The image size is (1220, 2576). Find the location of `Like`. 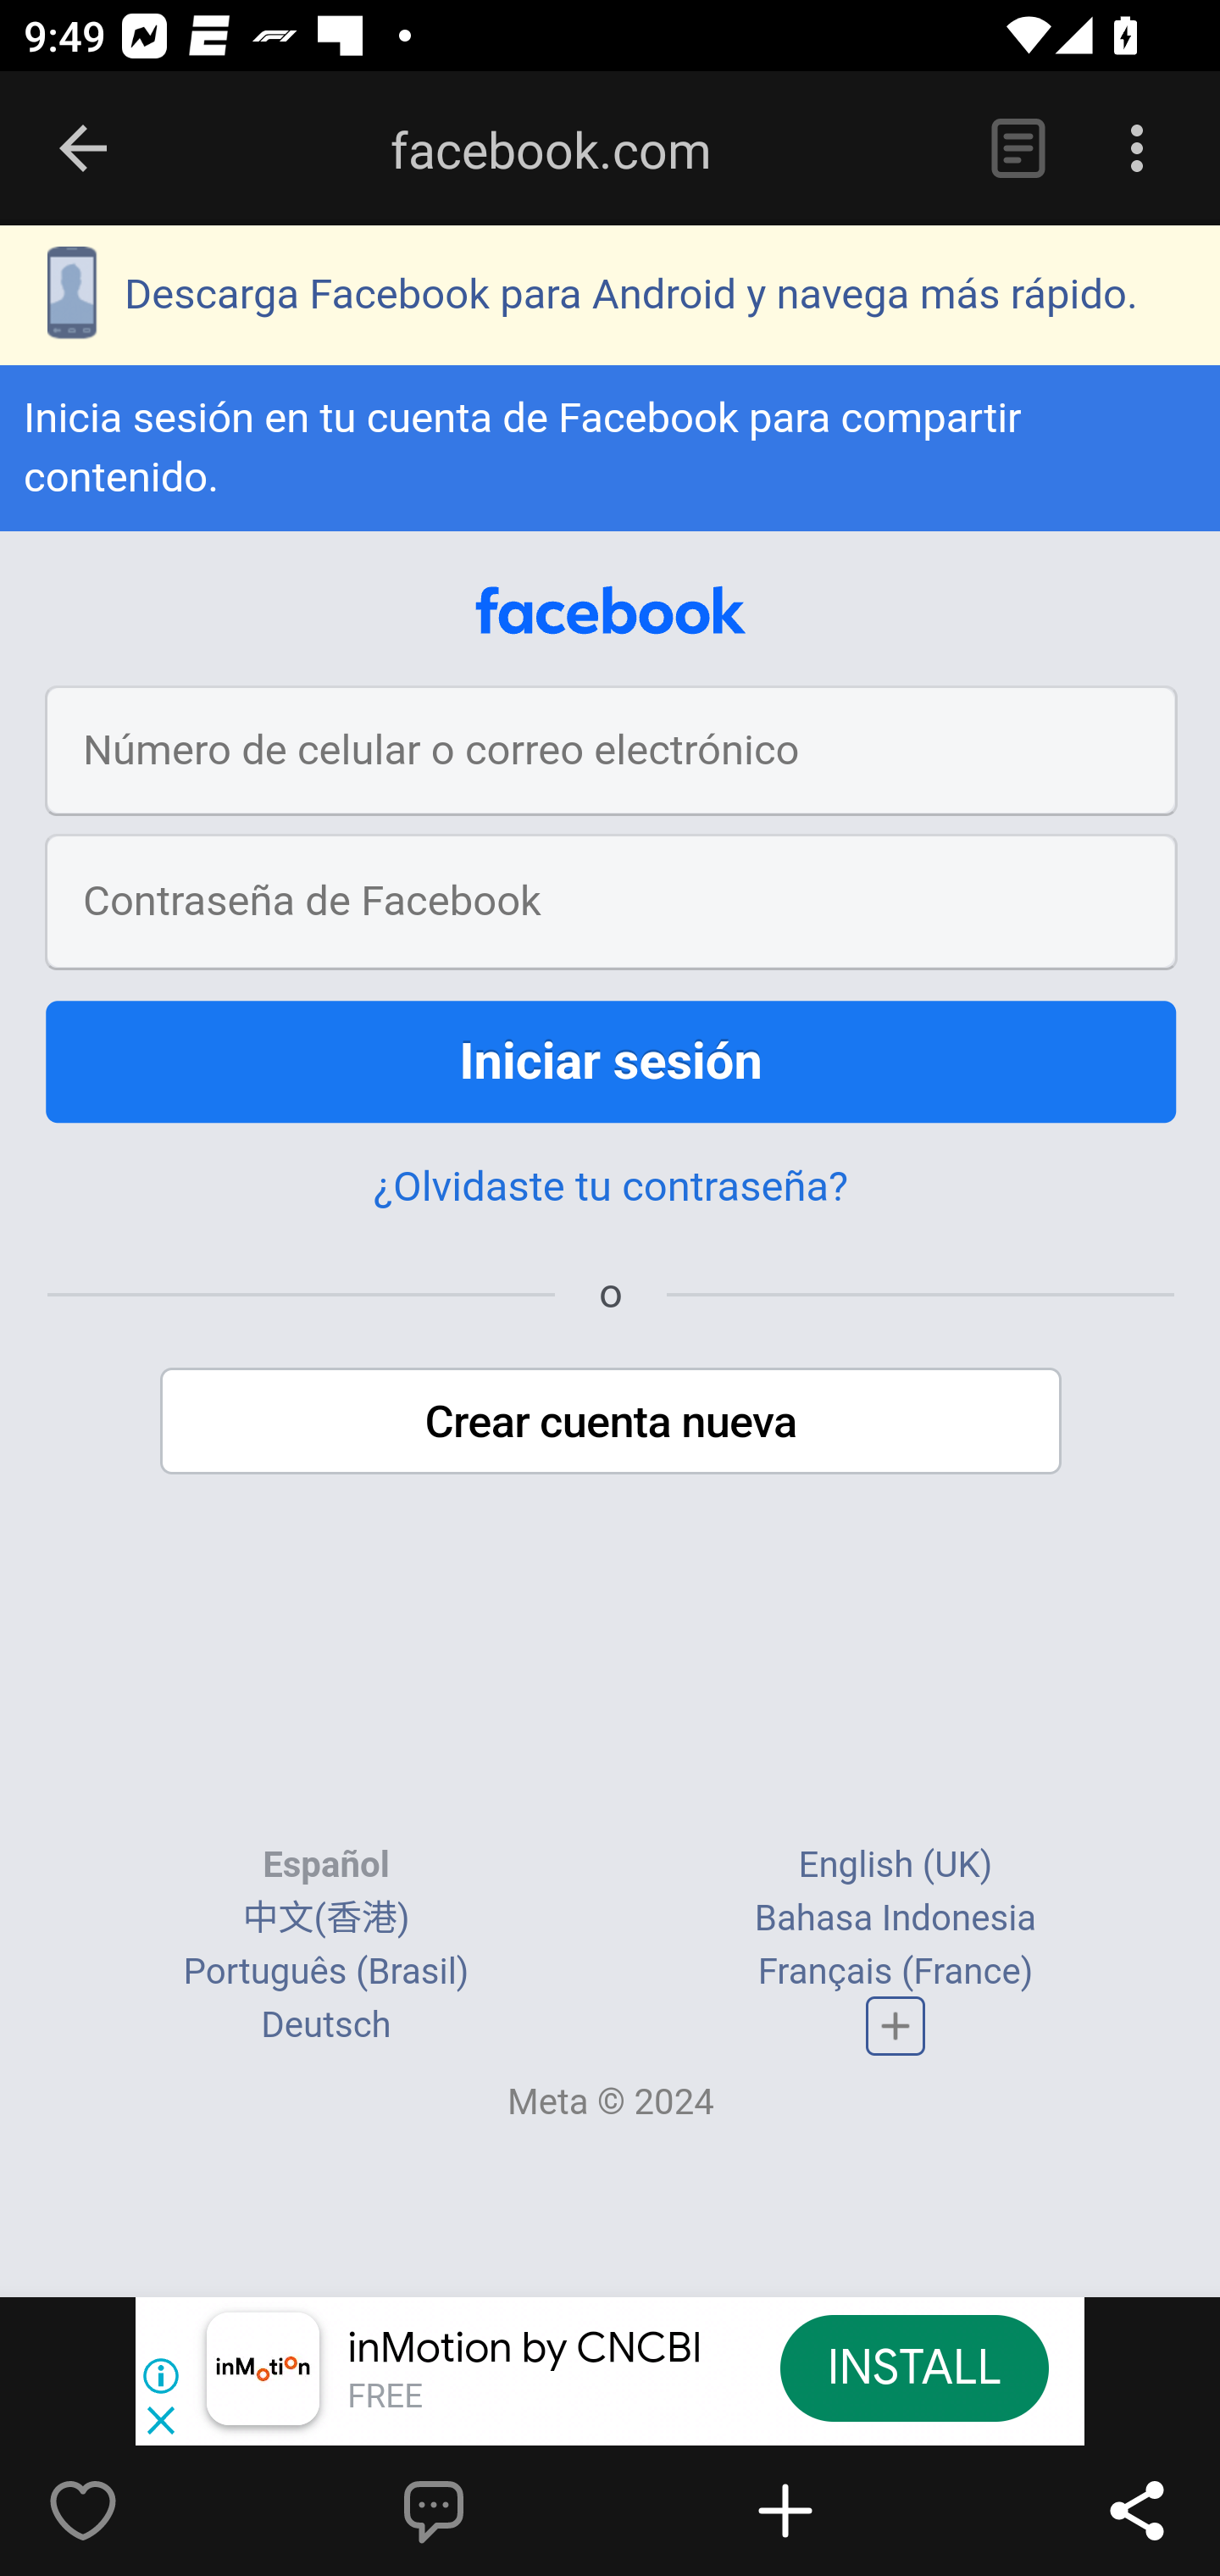

Like is located at coordinates (153, 2510).